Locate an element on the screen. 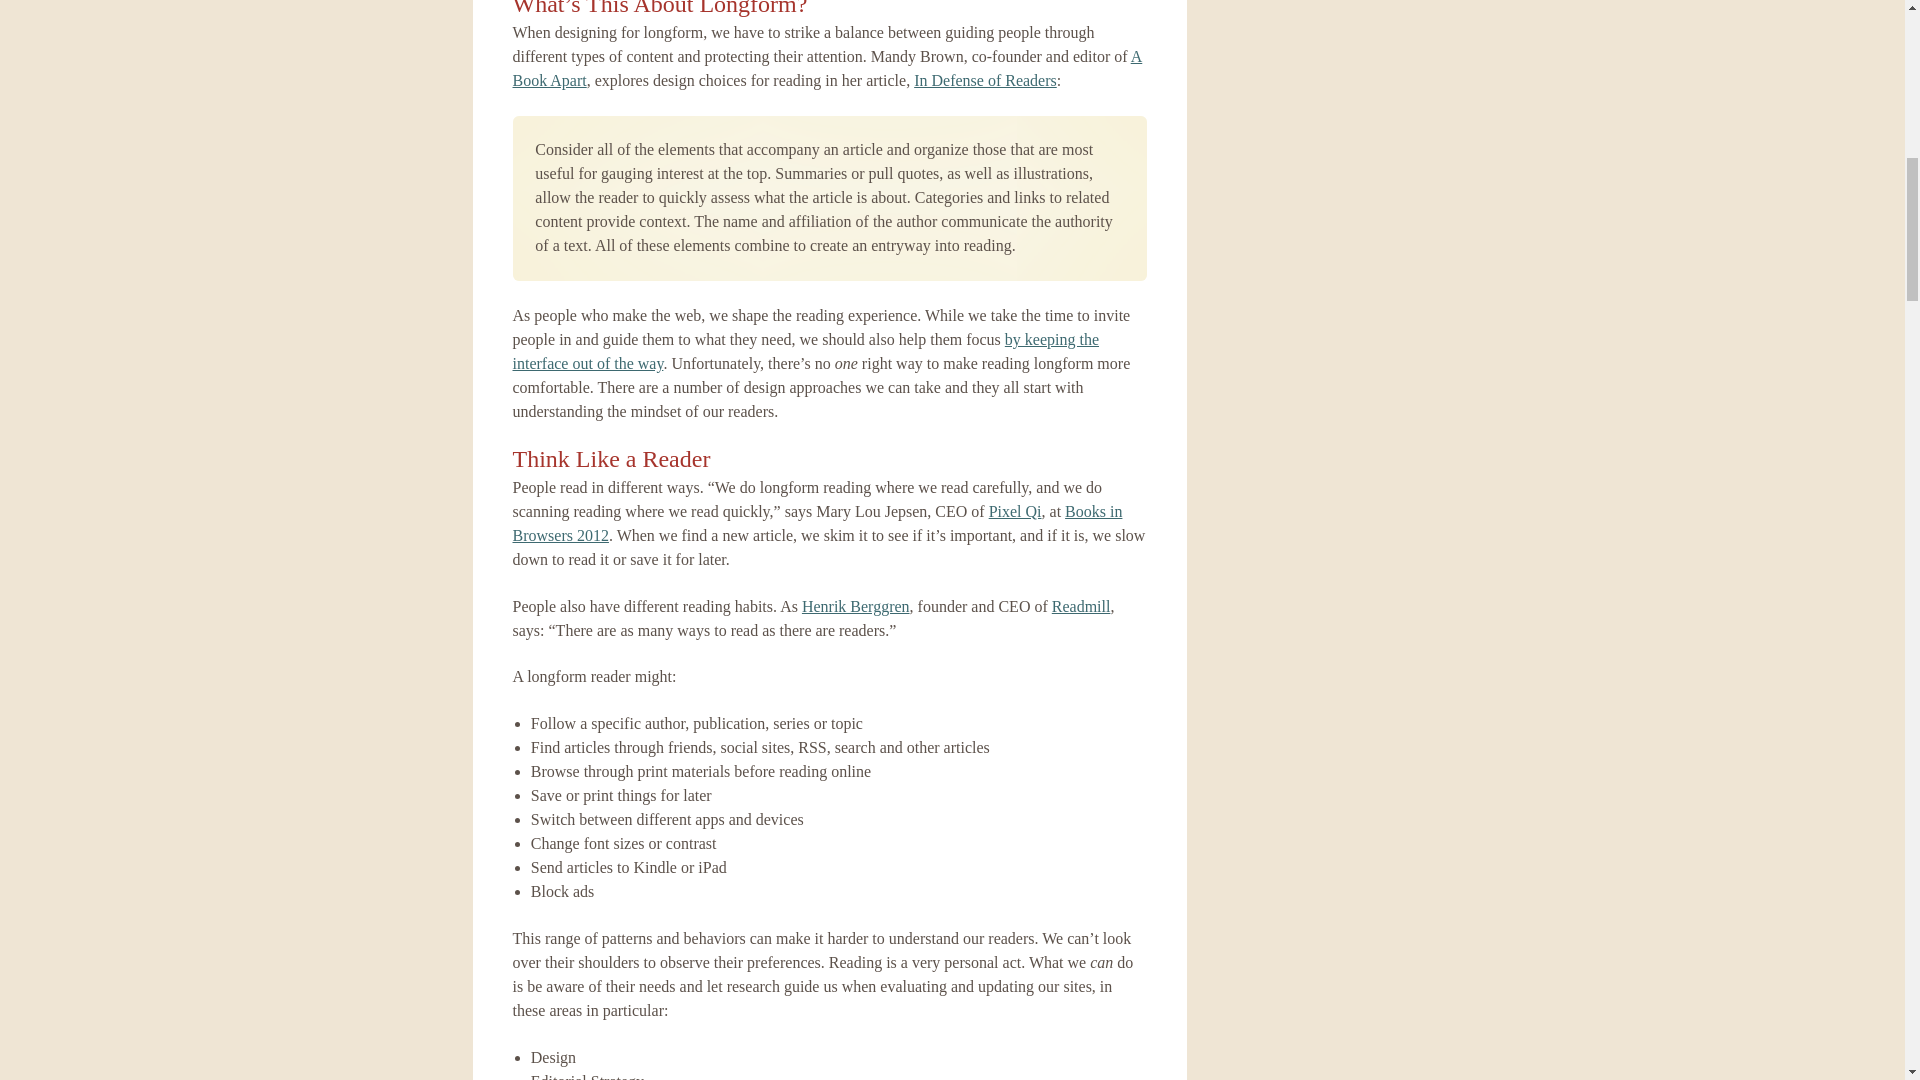 Image resolution: width=1920 pixels, height=1080 pixels. Books in Browsers 2012 is located at coordinates (816, 524).